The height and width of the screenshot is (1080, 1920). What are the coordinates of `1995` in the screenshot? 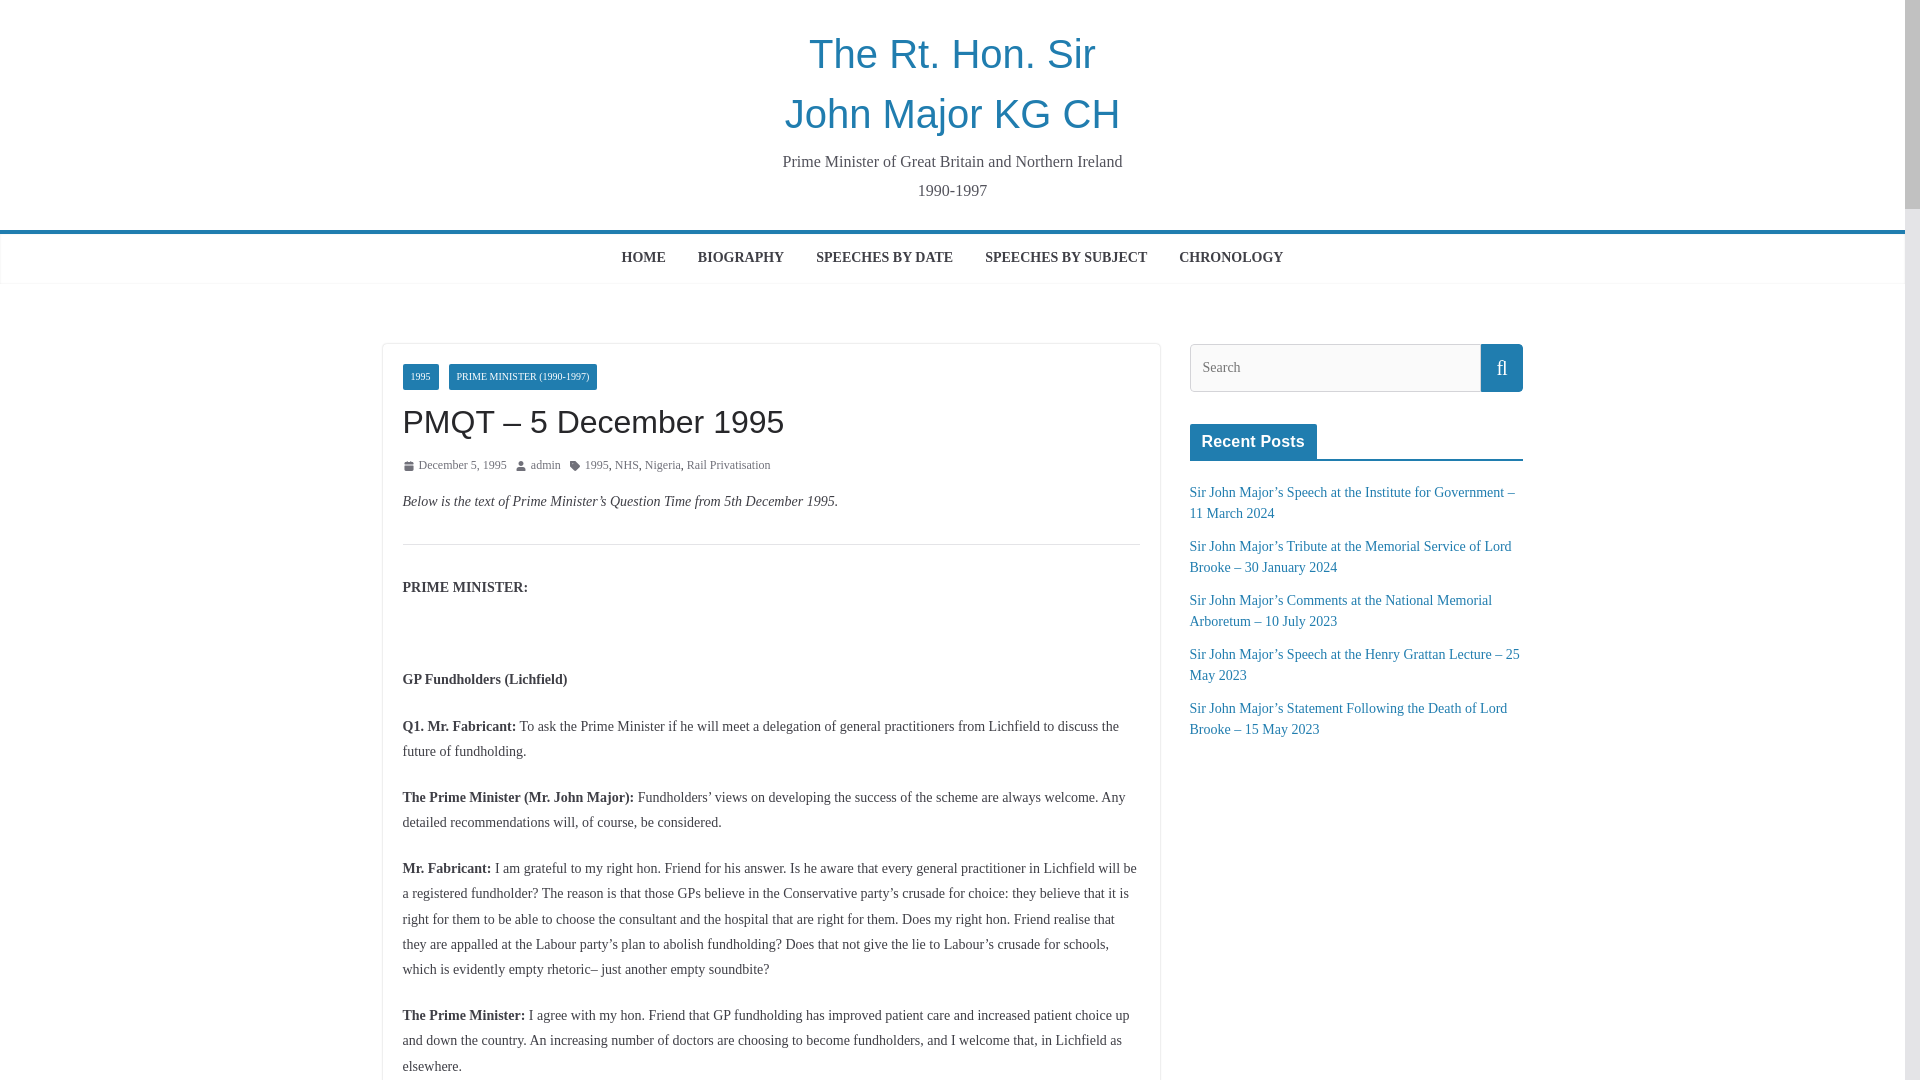 It's located at (419, 376).